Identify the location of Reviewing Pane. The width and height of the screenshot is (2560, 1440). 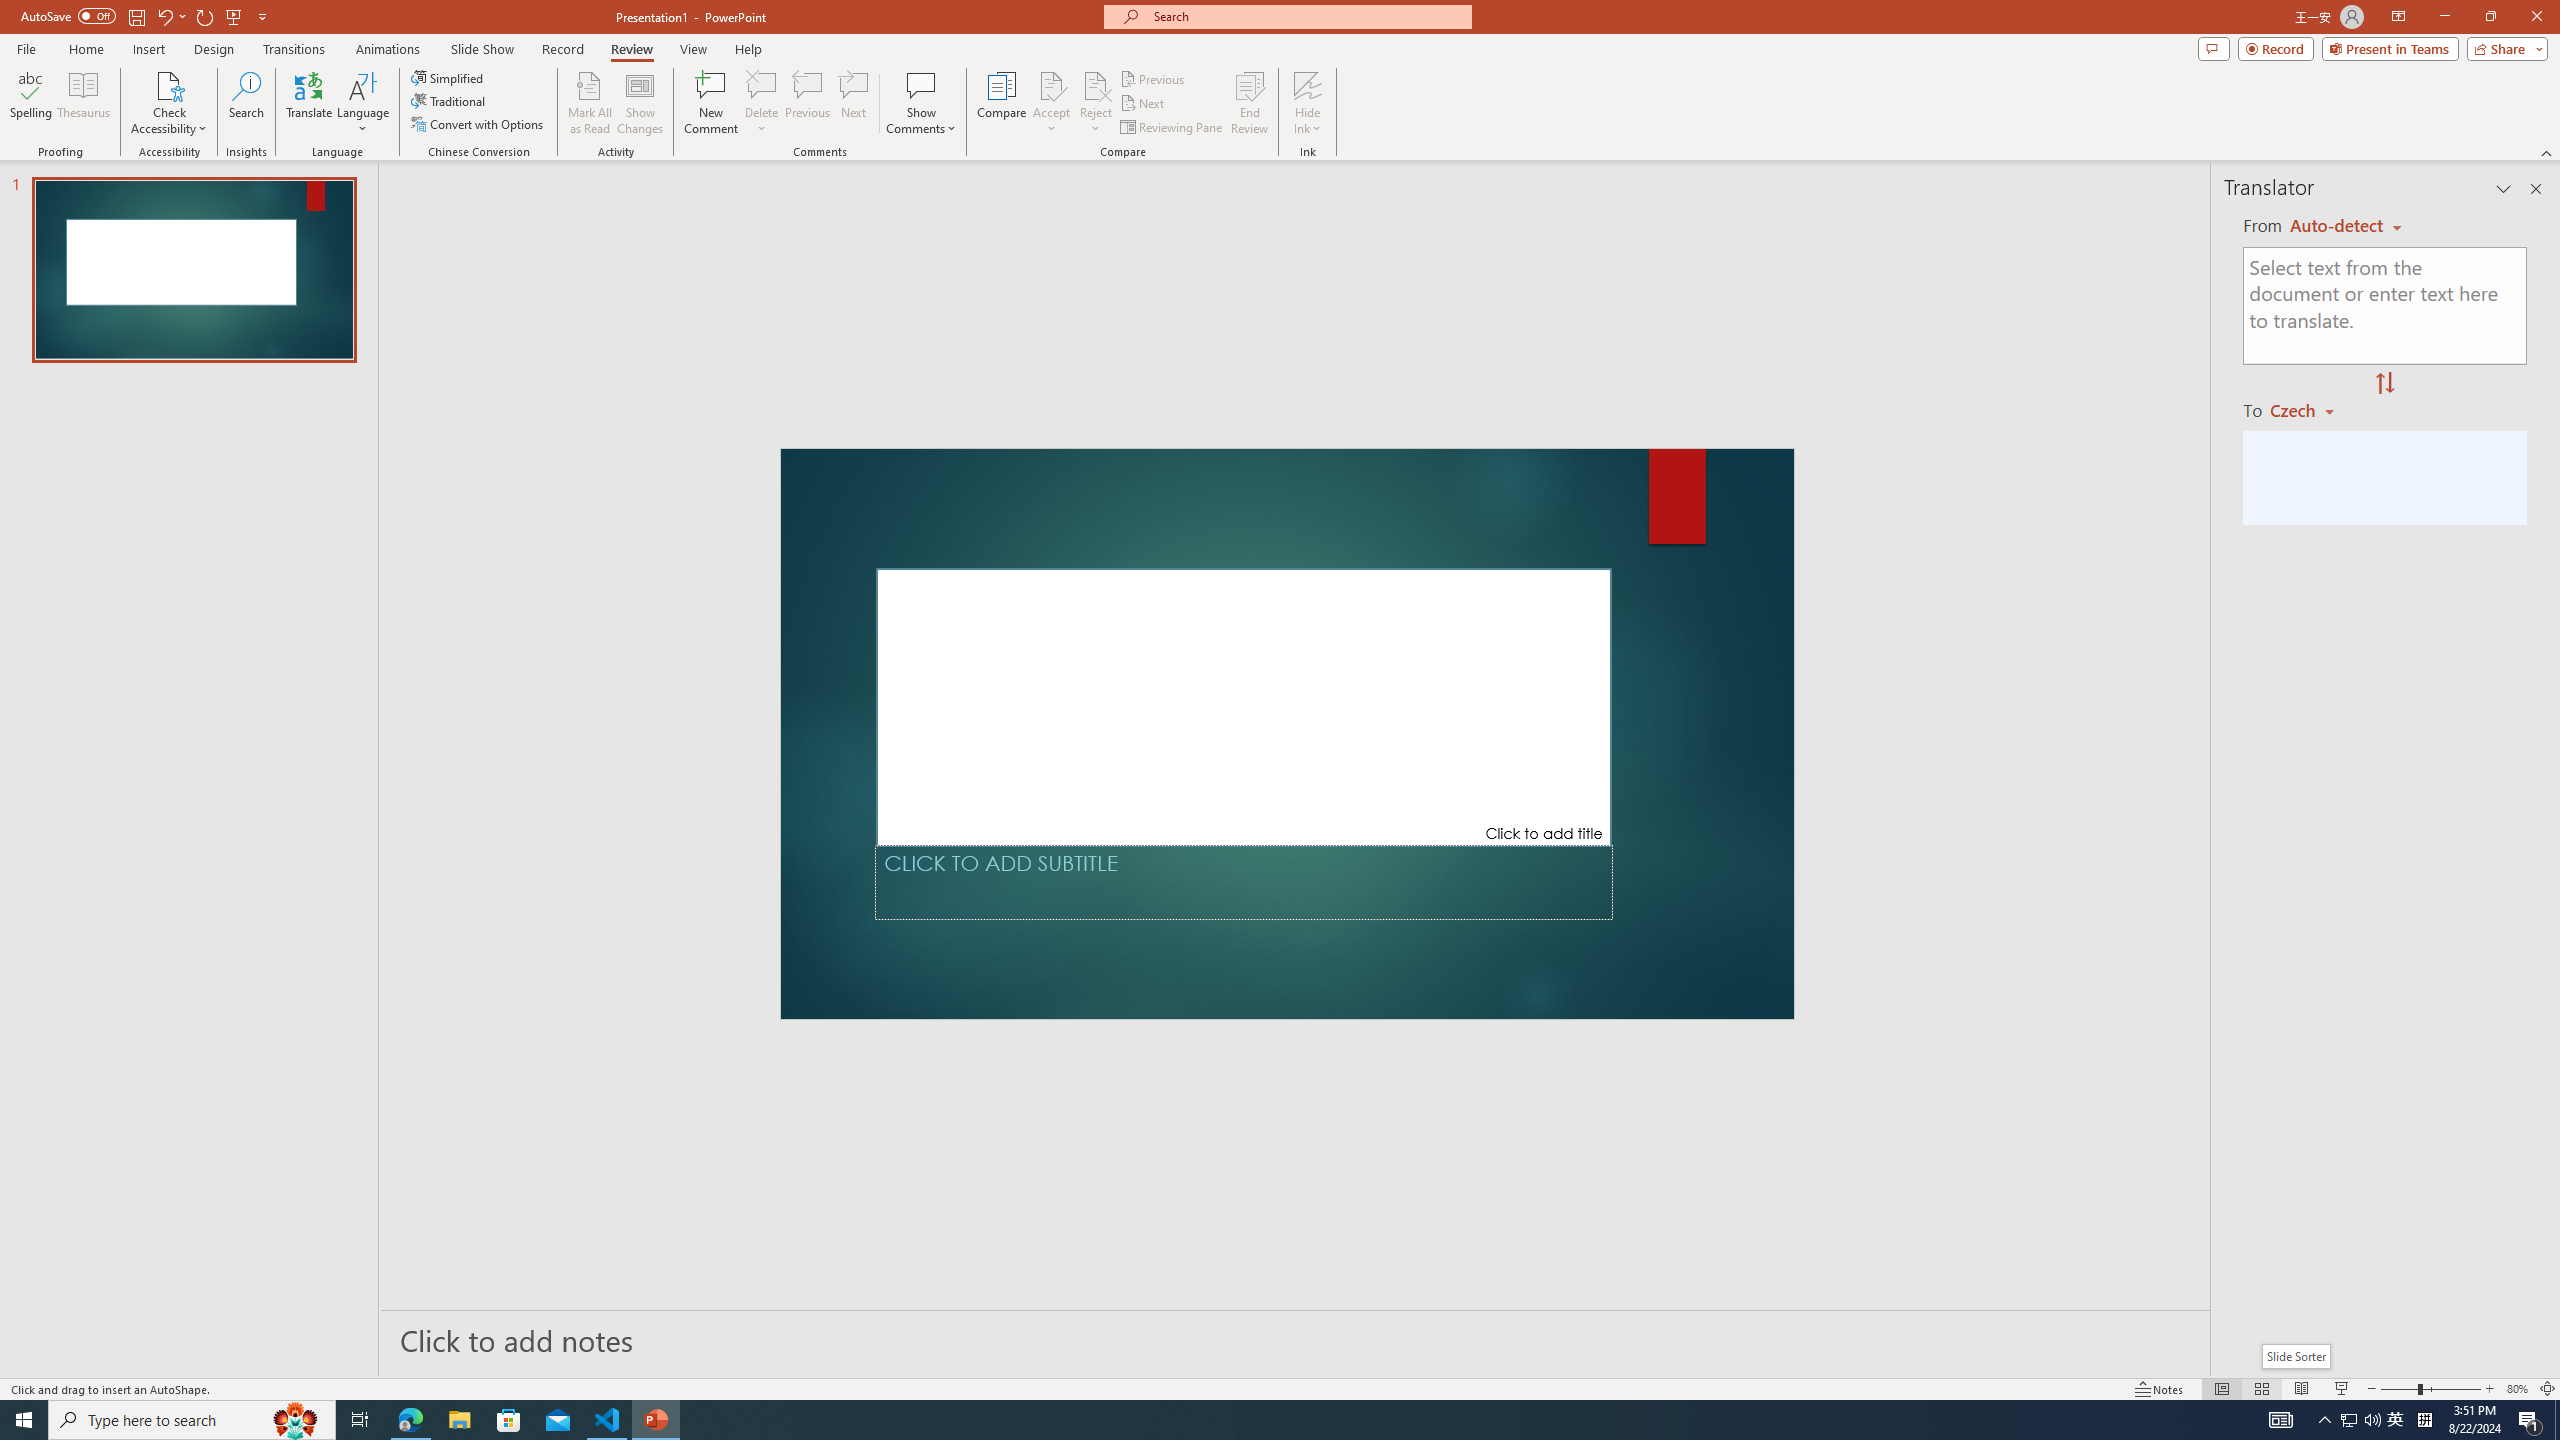
(1172, 128).